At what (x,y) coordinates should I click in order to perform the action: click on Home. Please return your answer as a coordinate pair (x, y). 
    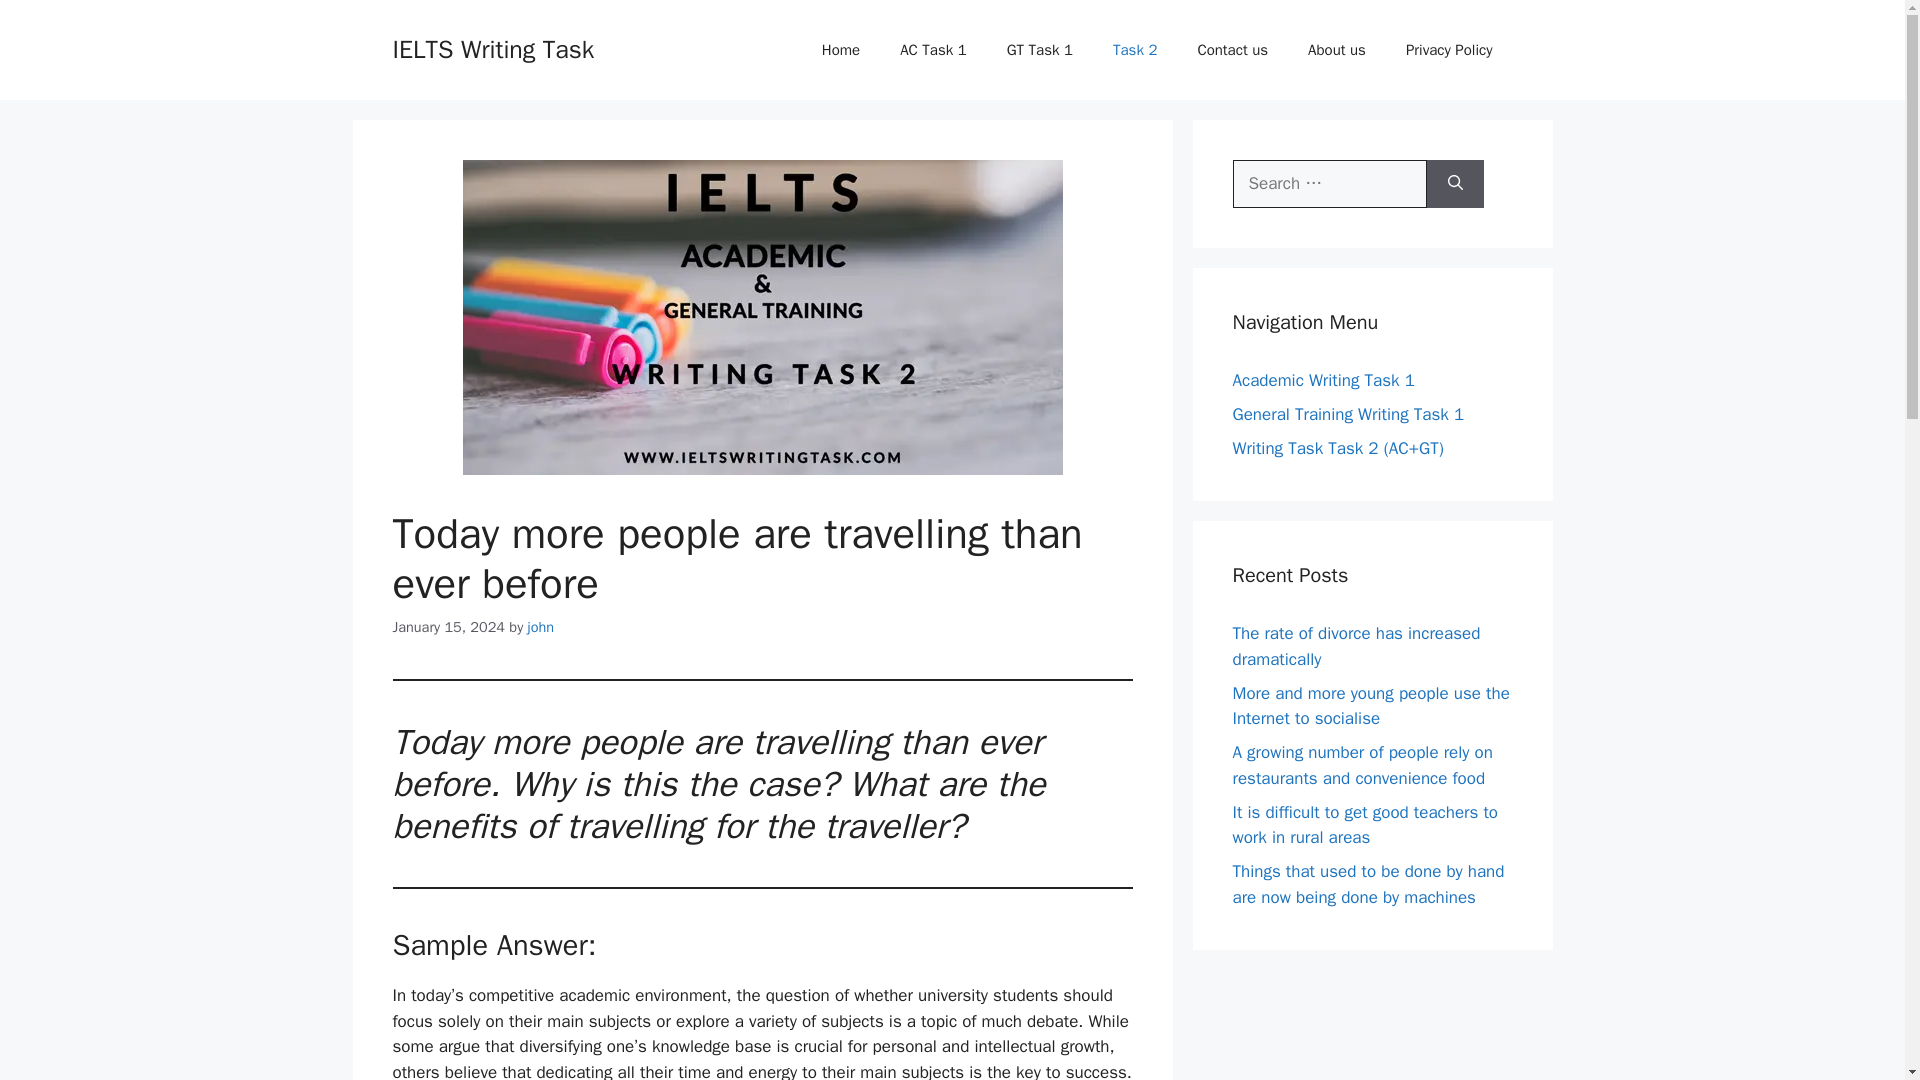
    Looking at the image, I should click on (840, 50).